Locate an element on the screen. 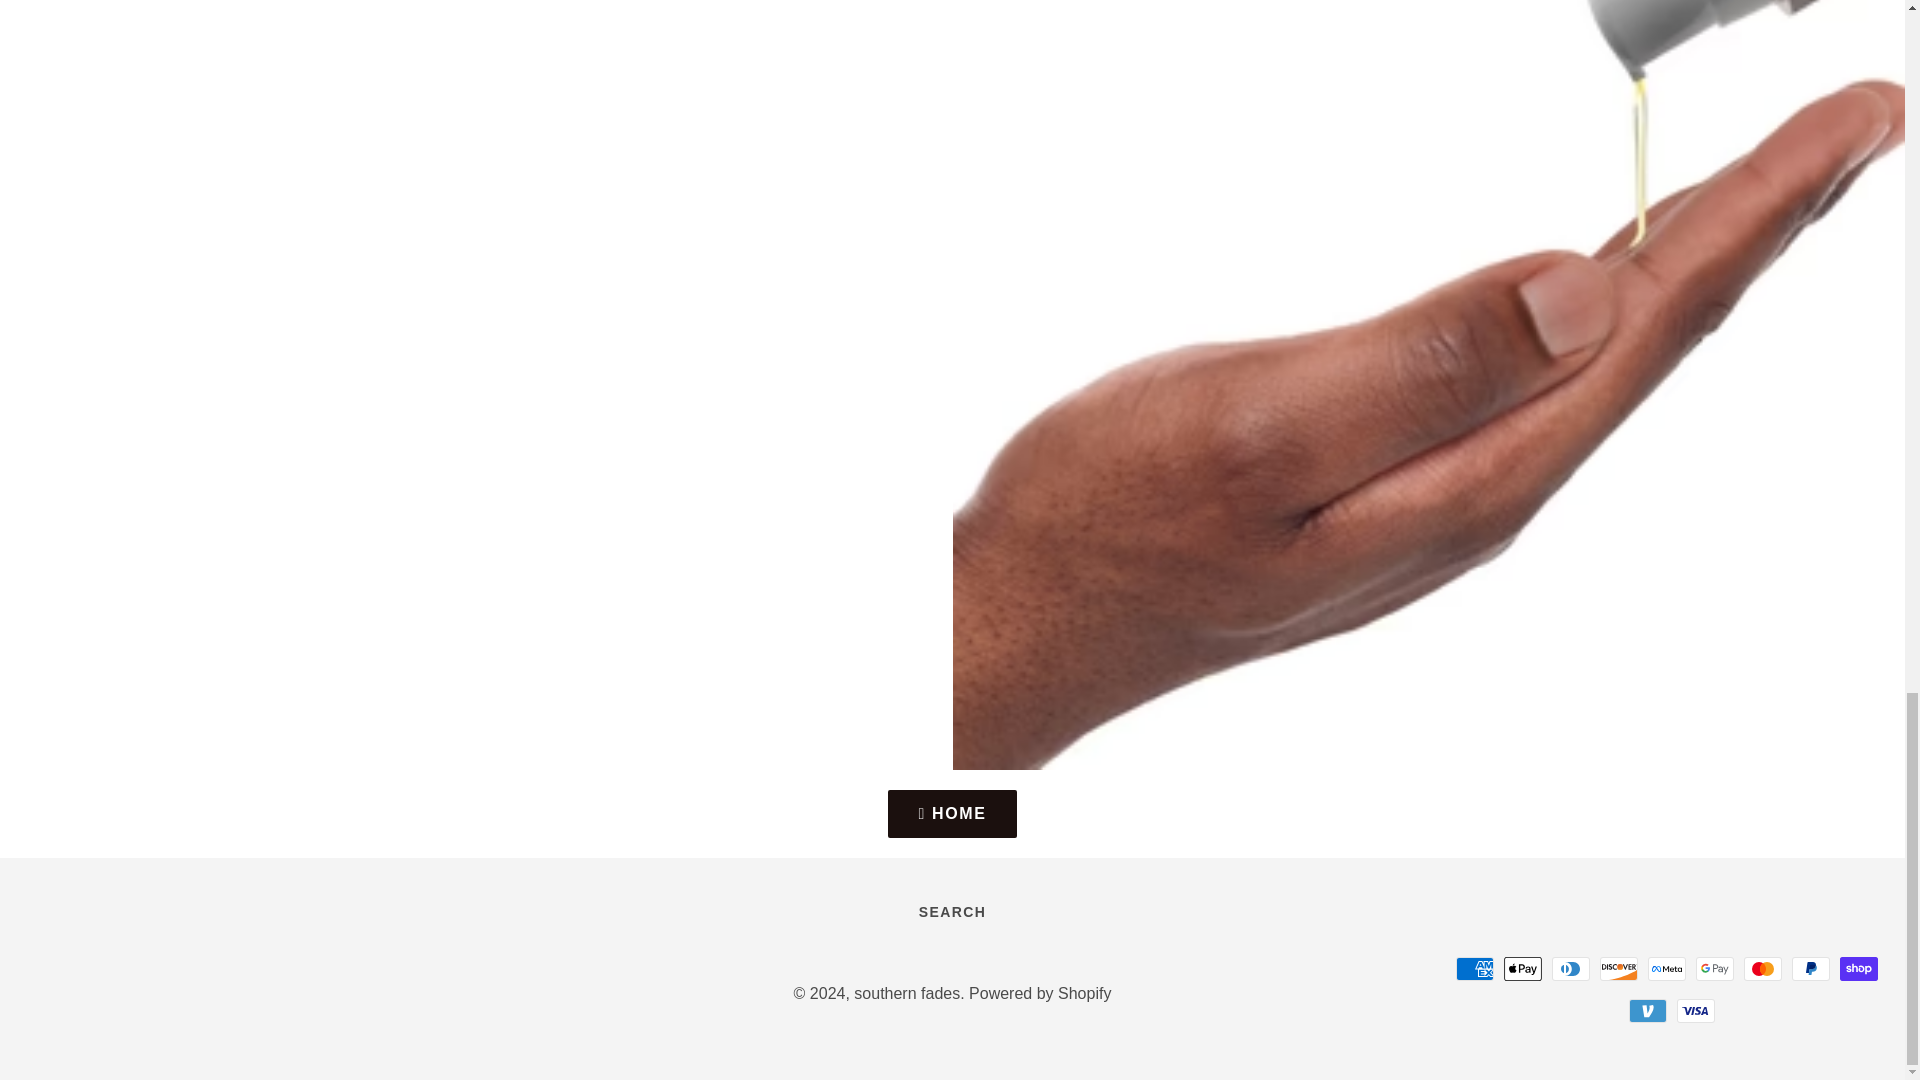 The width and height of the screenshot is (1920, 1080). Mastercard is located at coordinates (1762, 968).